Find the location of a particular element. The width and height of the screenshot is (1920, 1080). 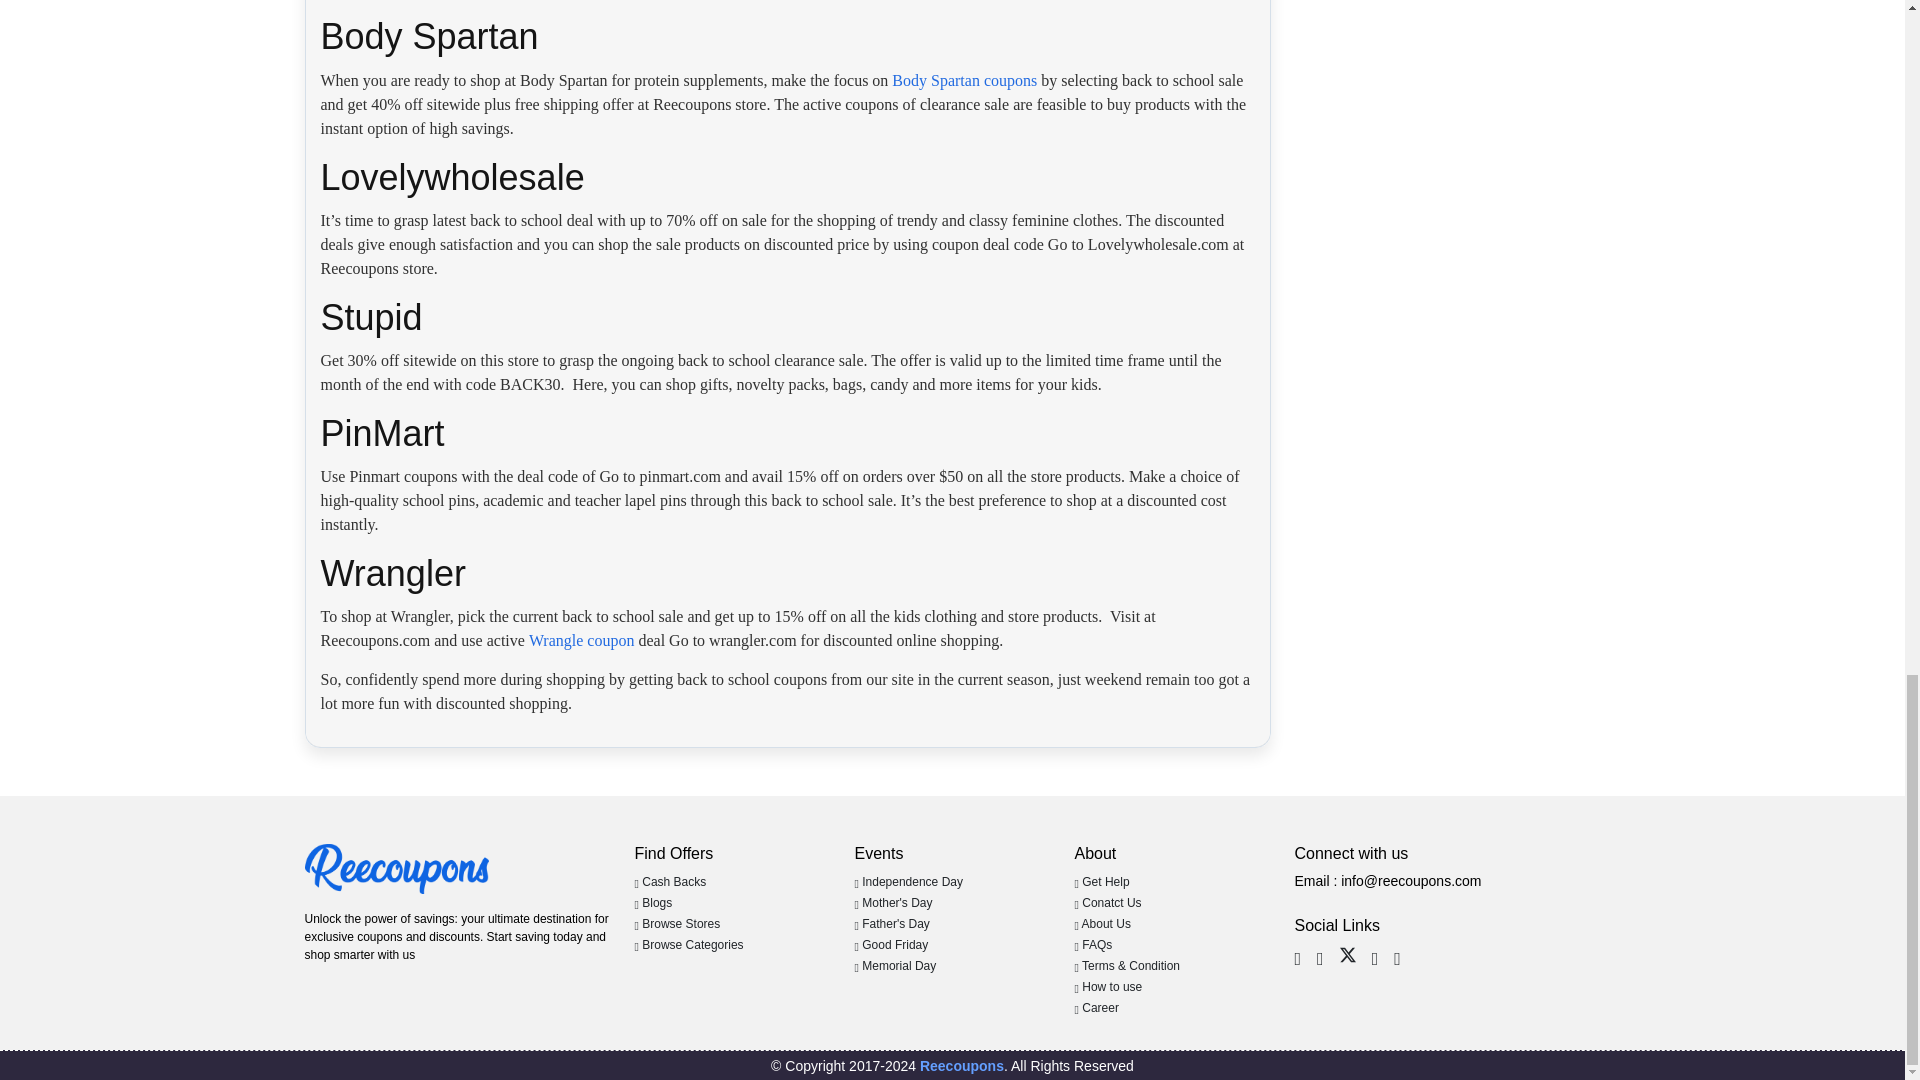

Father's Day is located at coordinates (892, 923).